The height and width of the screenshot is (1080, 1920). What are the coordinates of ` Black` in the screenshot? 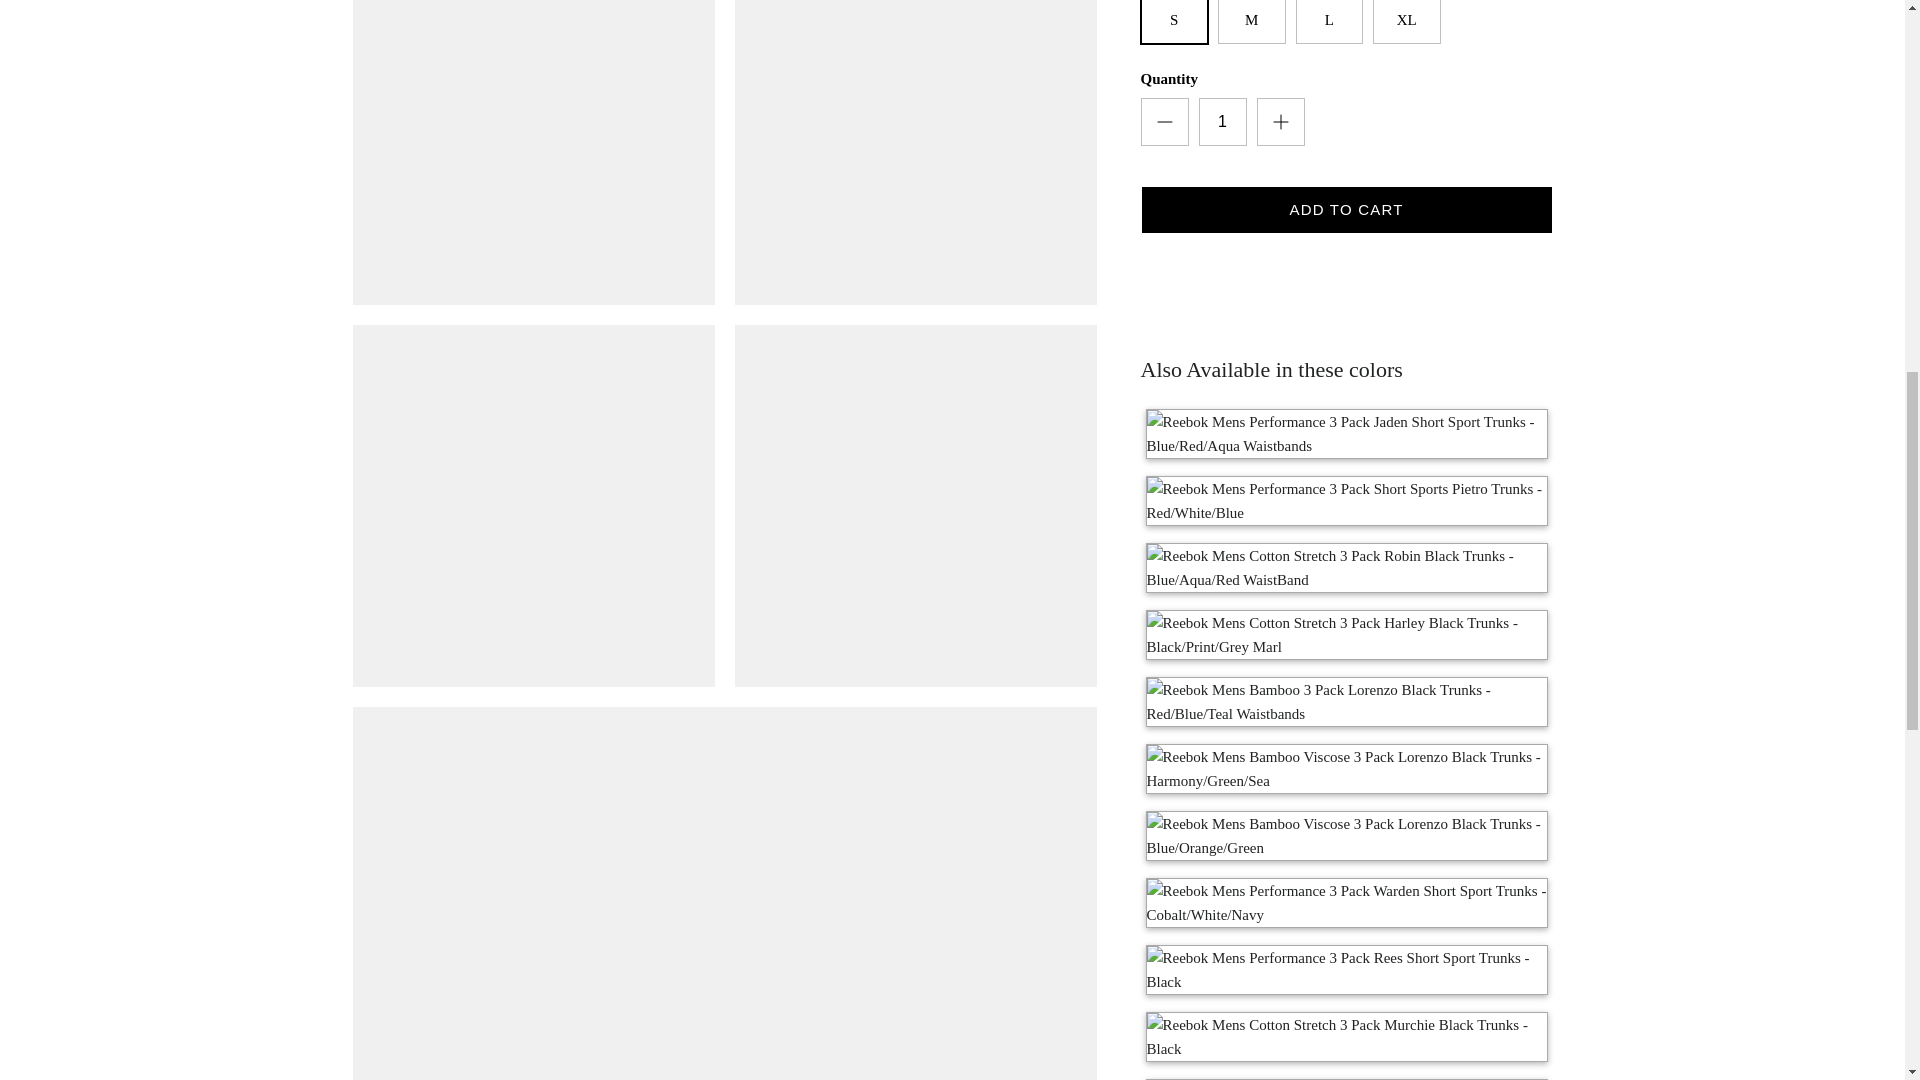 It's located at (1346, 528).